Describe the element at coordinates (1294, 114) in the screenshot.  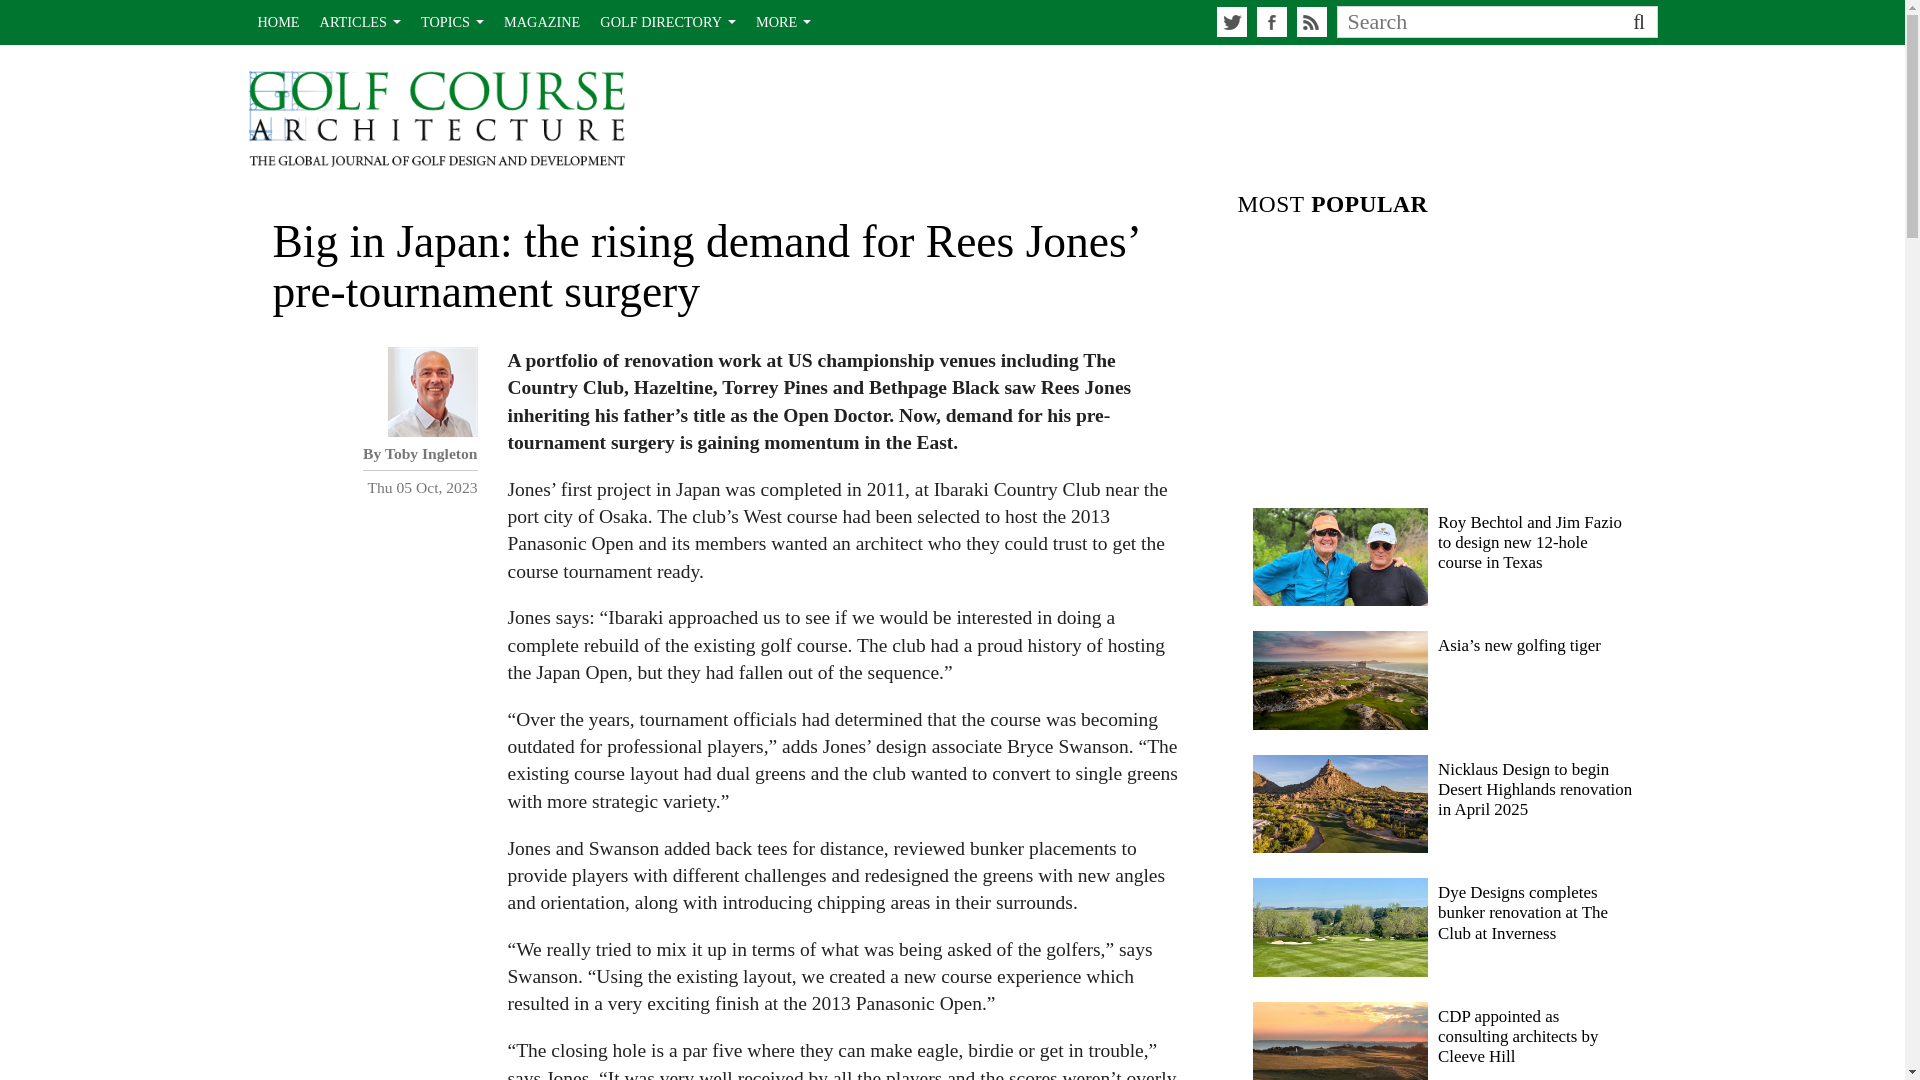
I see `3rd party ad content` at that location.